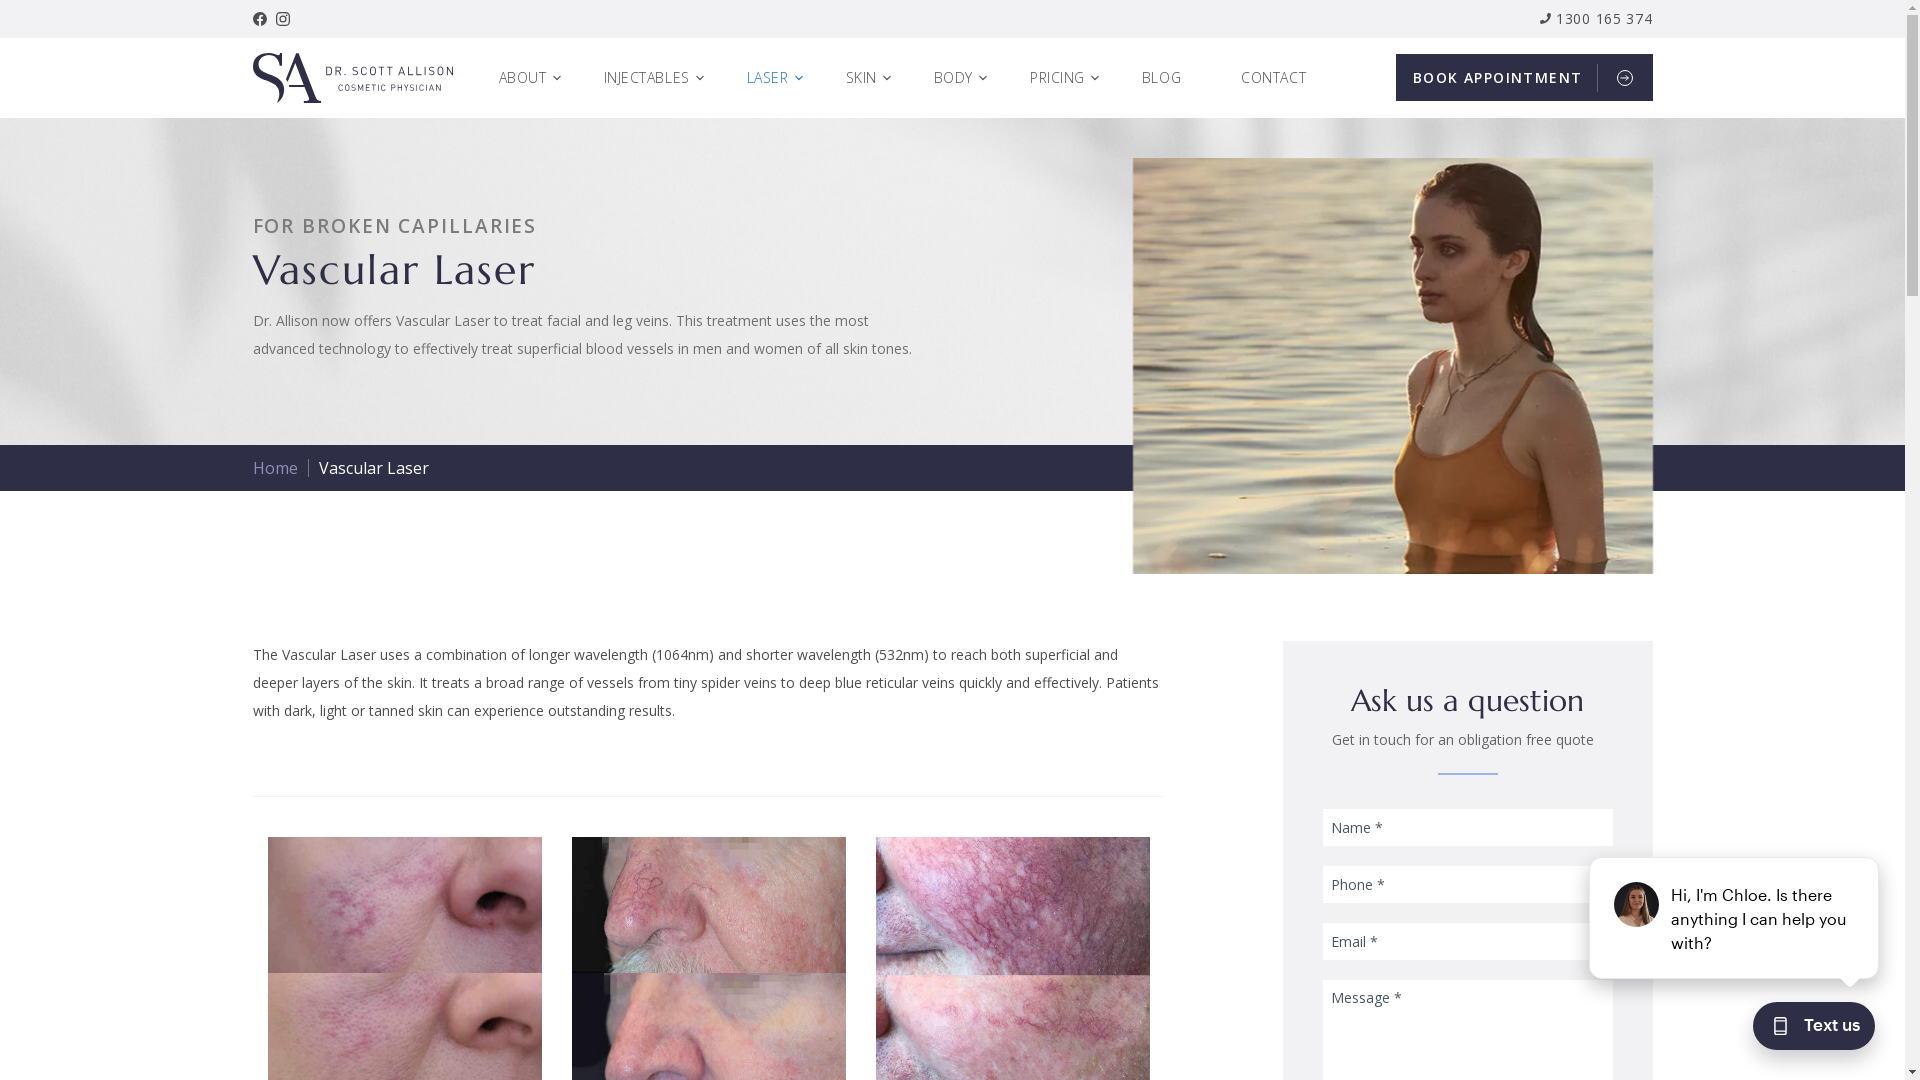 This screenshot has width=1920, height=1080. I want to click on podium webchat widget prompt, so click(1735, 918).